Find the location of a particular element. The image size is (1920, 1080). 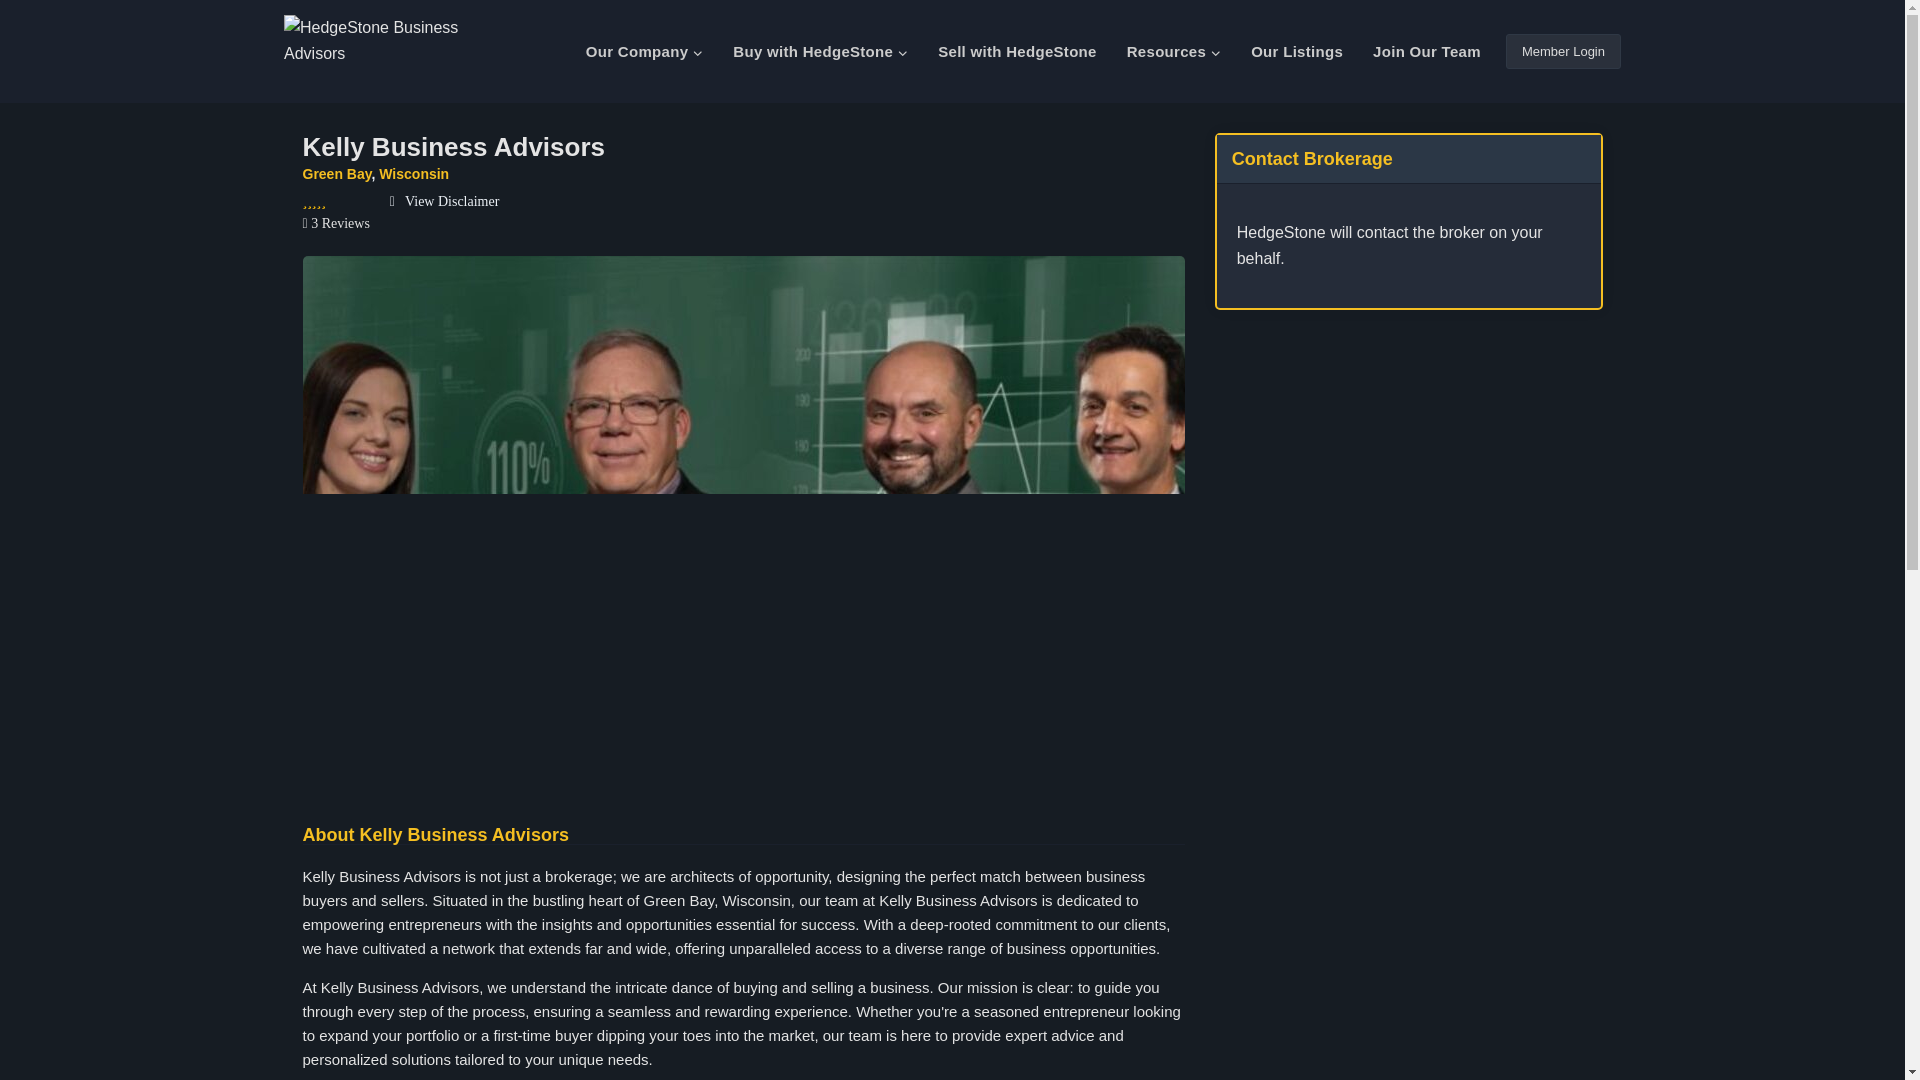

Resources is located at coordinates (1174, 51).